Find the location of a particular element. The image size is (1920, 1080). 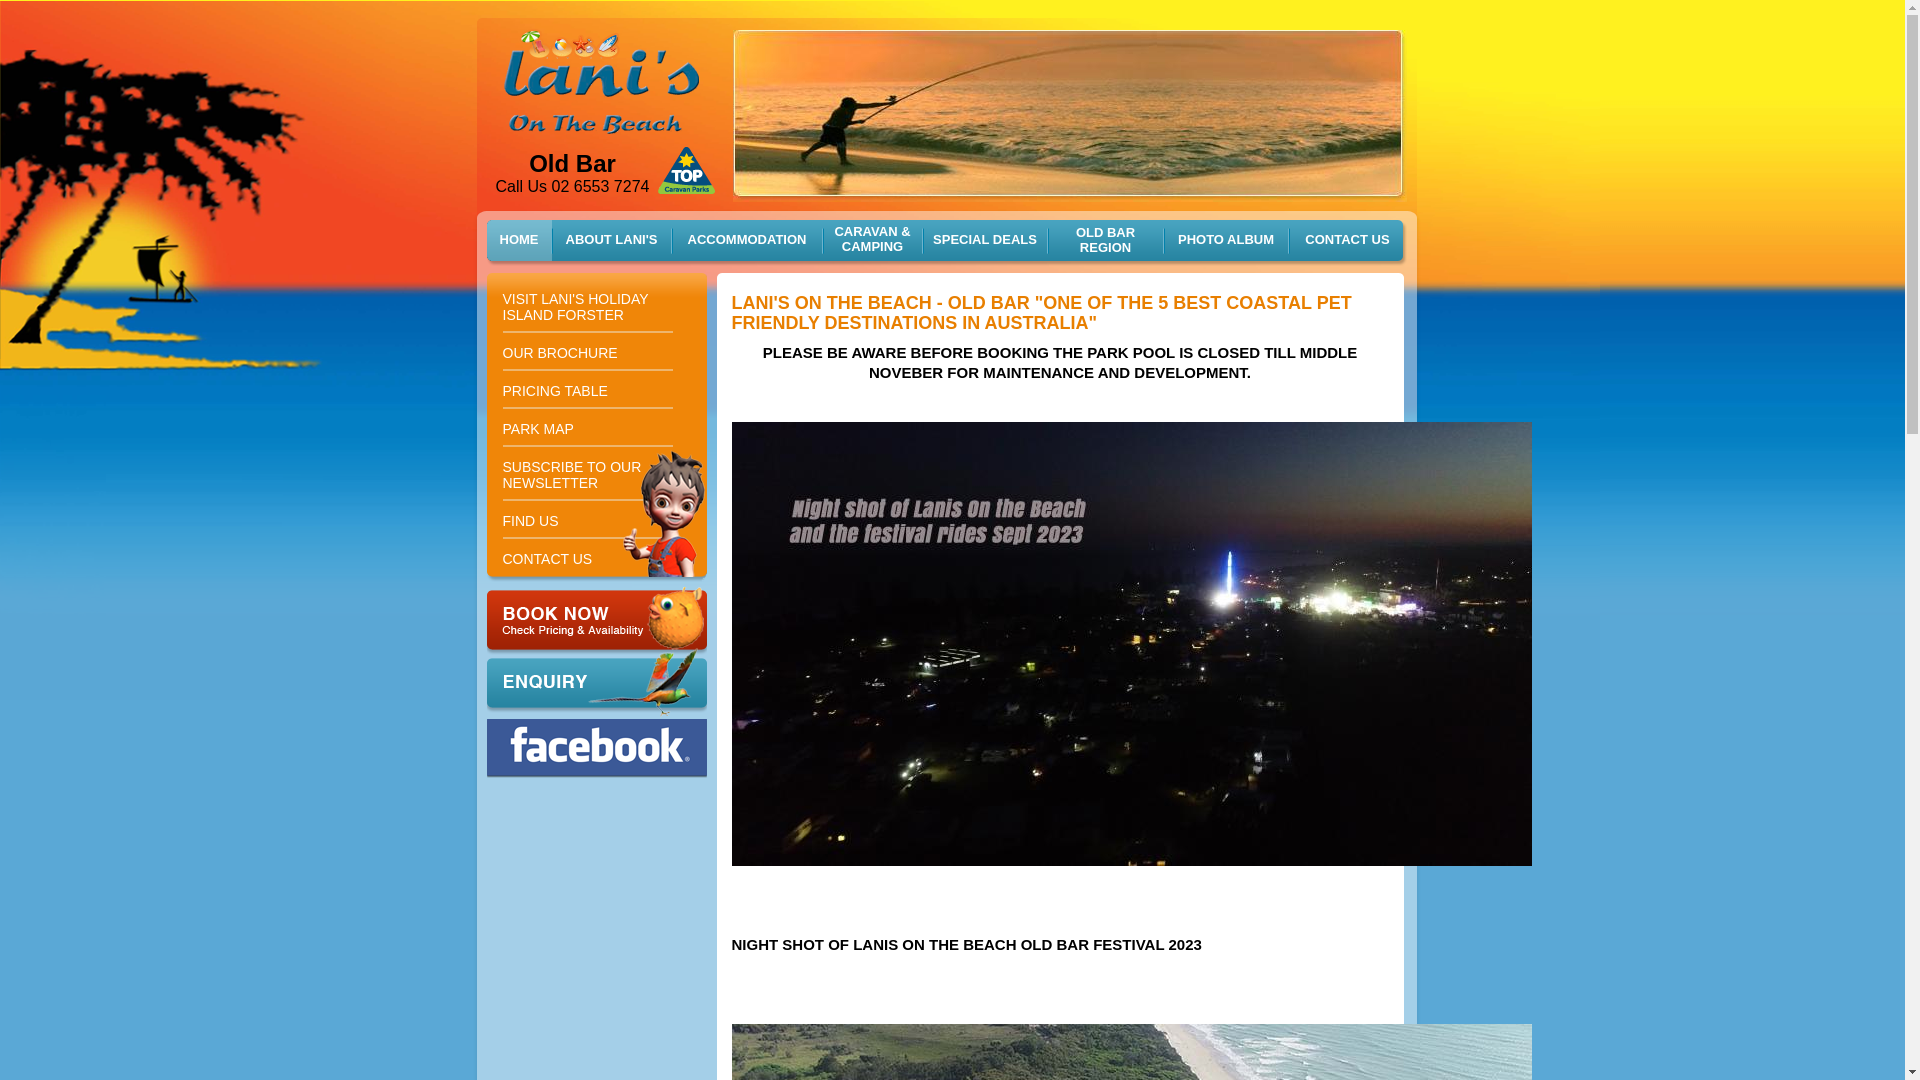

CARAVAN & CAMPING is located at coordinates (872, 245).